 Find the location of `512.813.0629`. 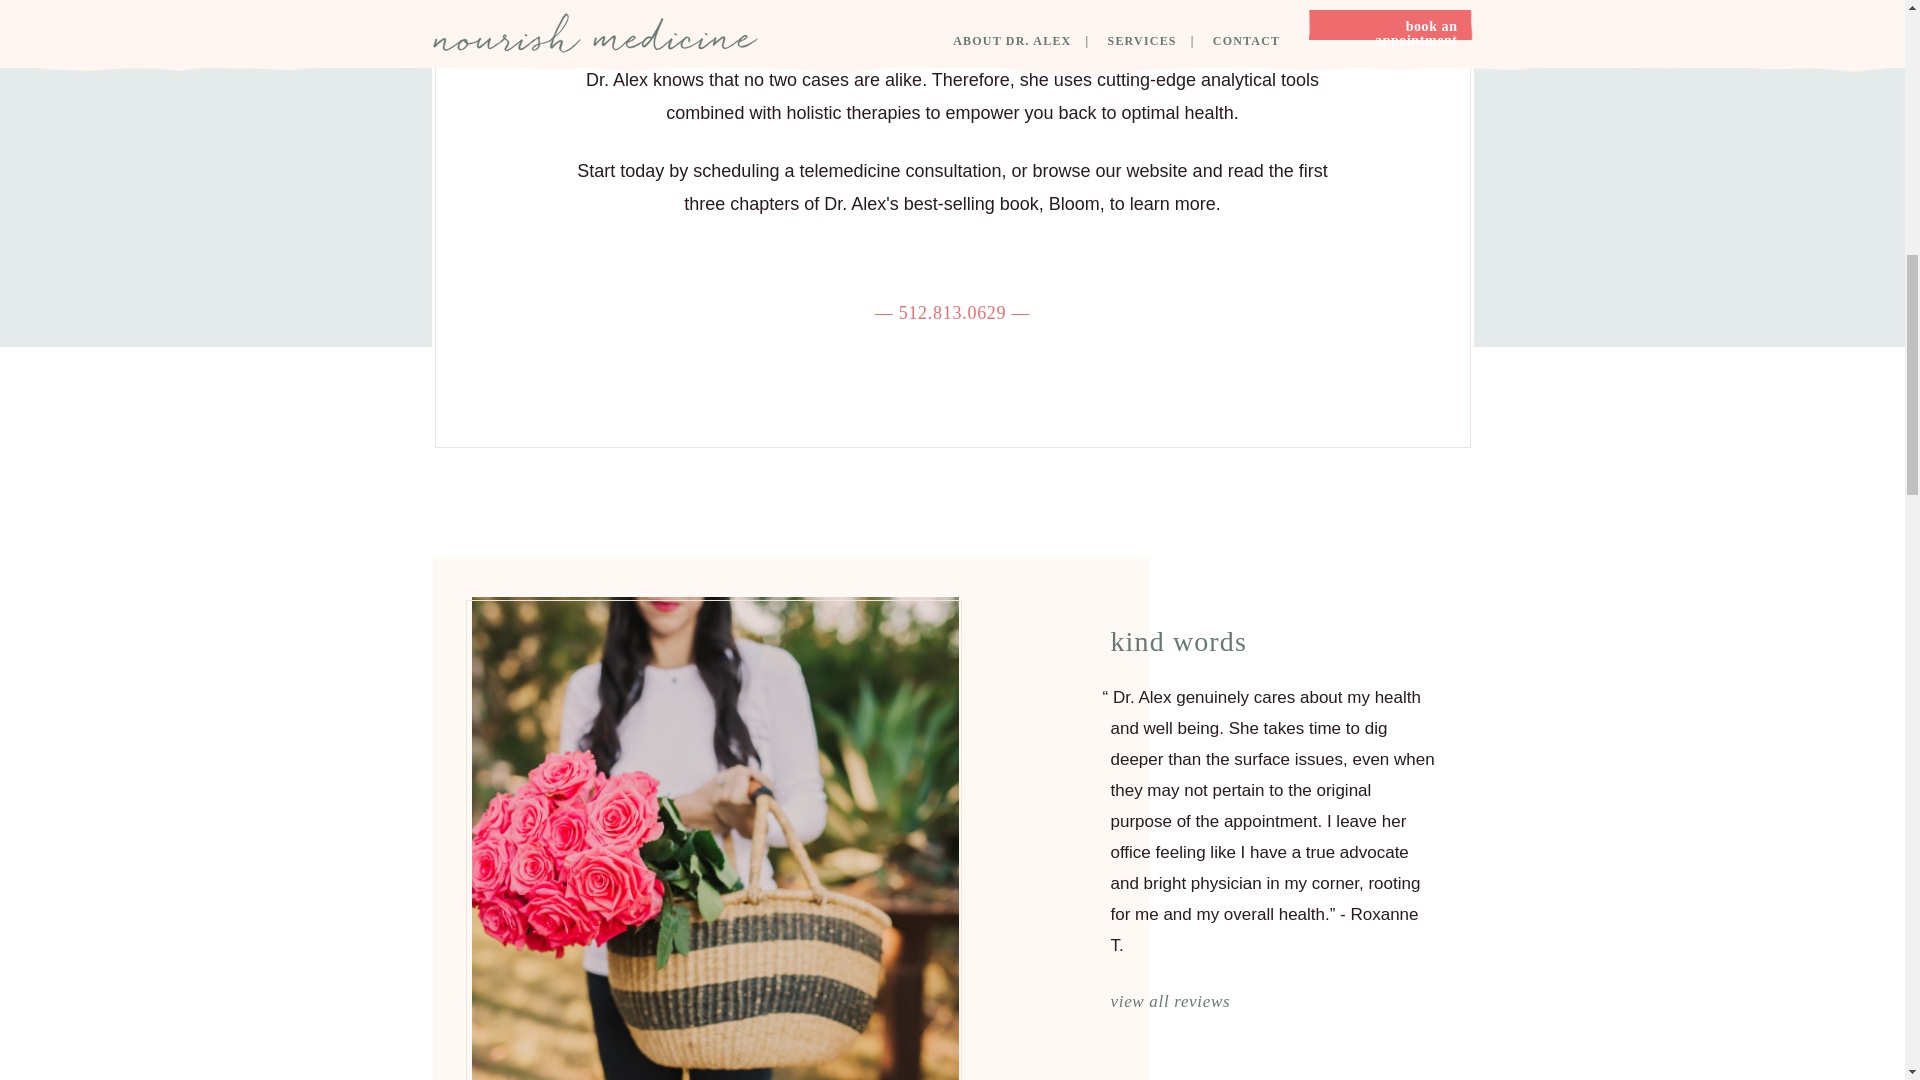

512.813.0629 is located at coordinates (953, 314).